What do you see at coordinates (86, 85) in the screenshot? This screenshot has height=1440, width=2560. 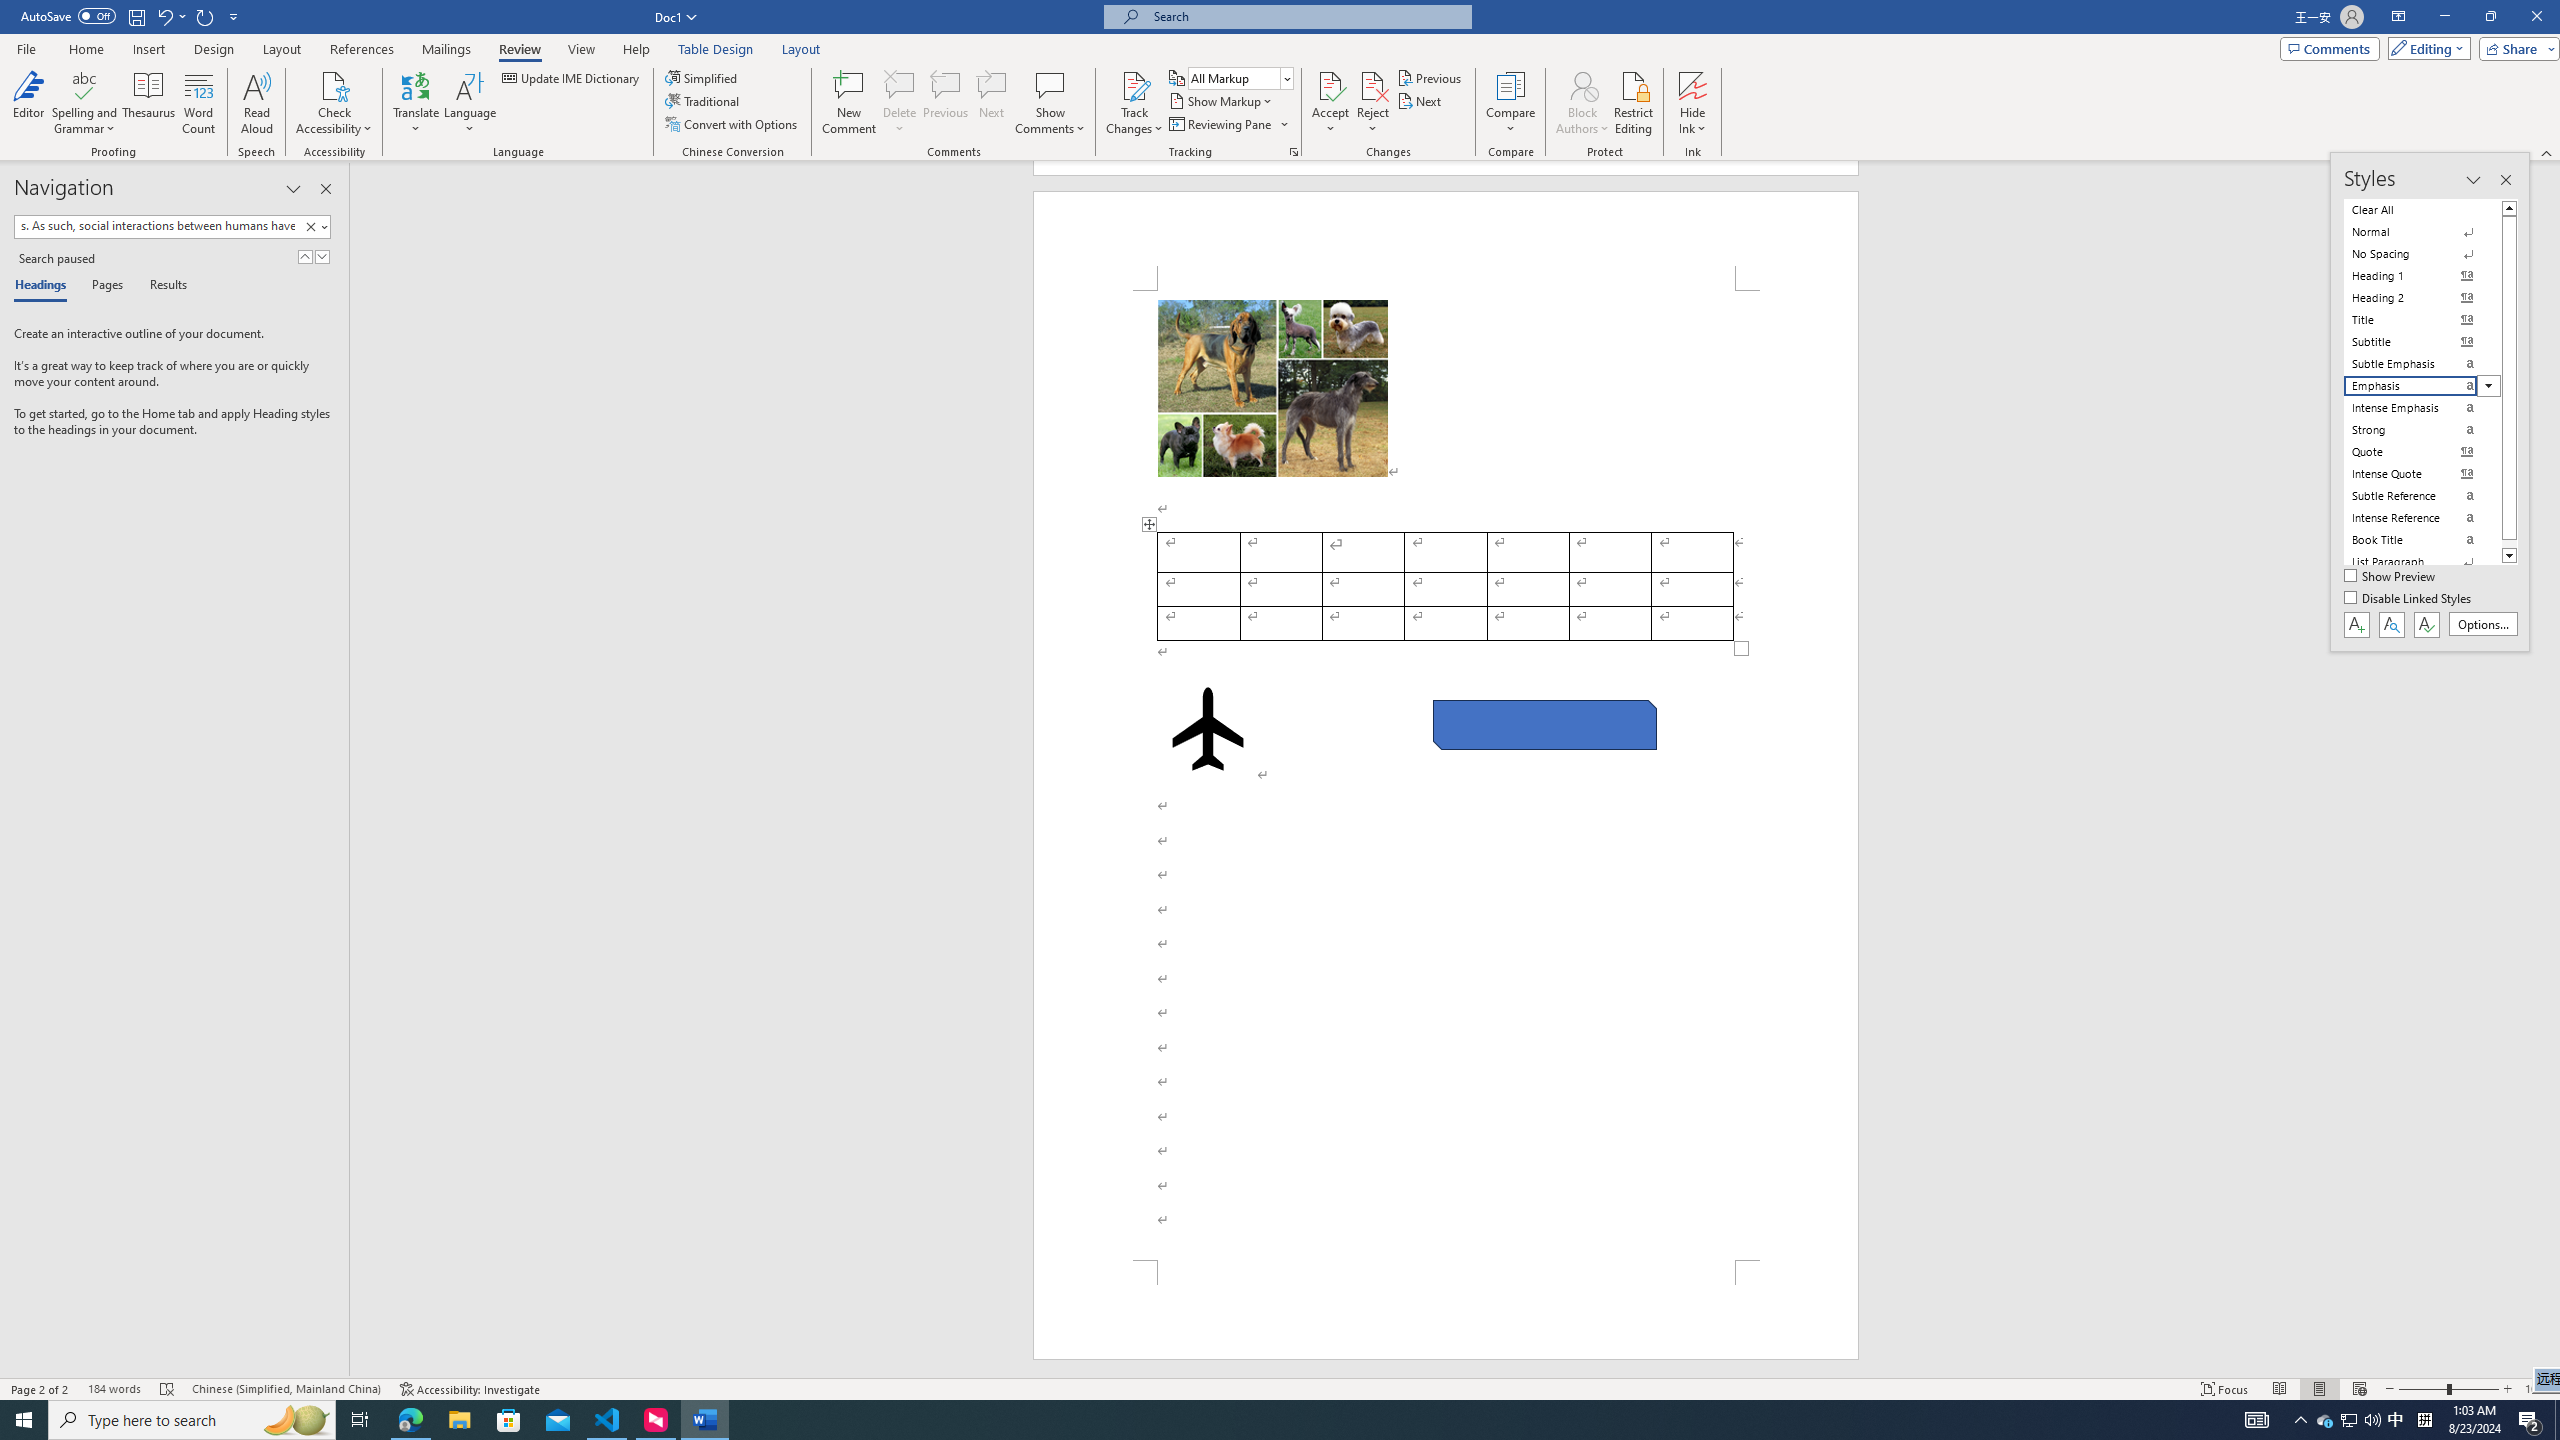 I see `Spelling and Grammar` at bounding box center [86, 85].